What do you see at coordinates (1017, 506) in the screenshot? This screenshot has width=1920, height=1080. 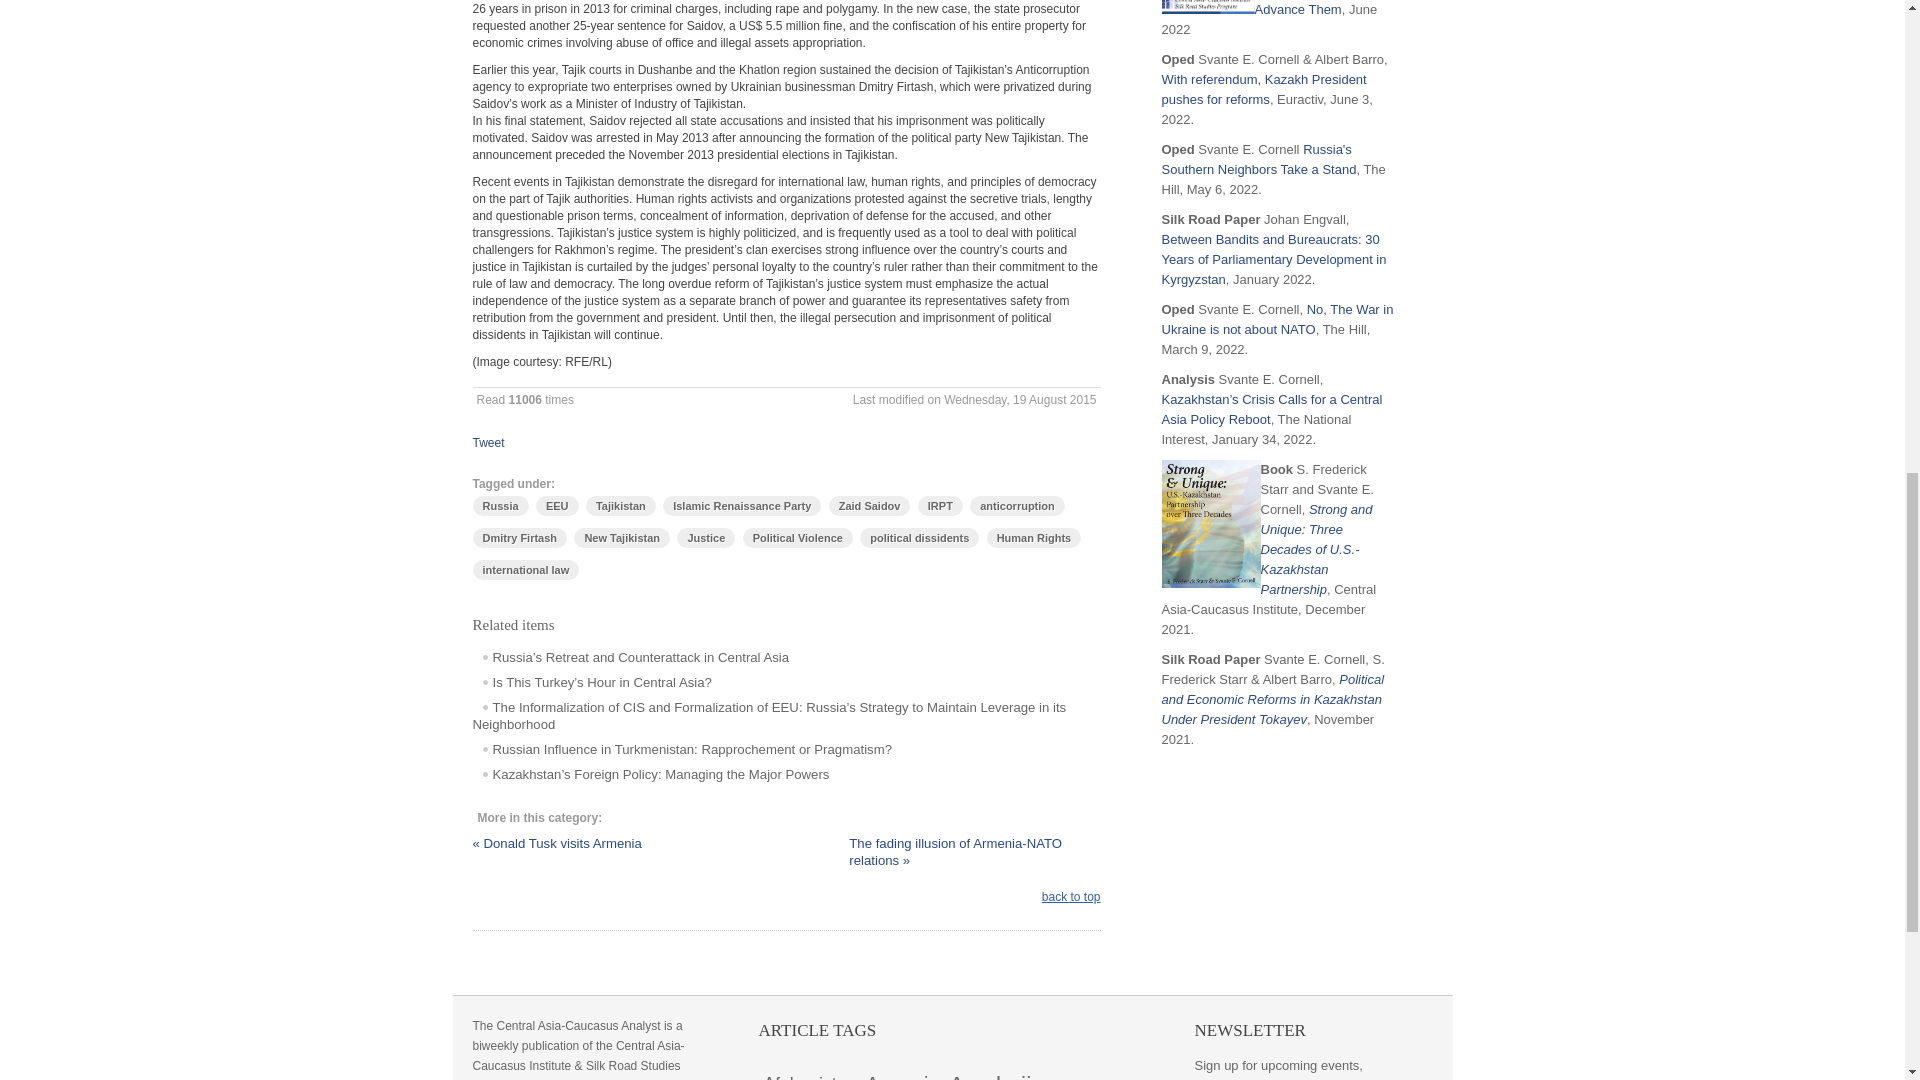 I see `anticorruption` at bounding box center [1017, 506].